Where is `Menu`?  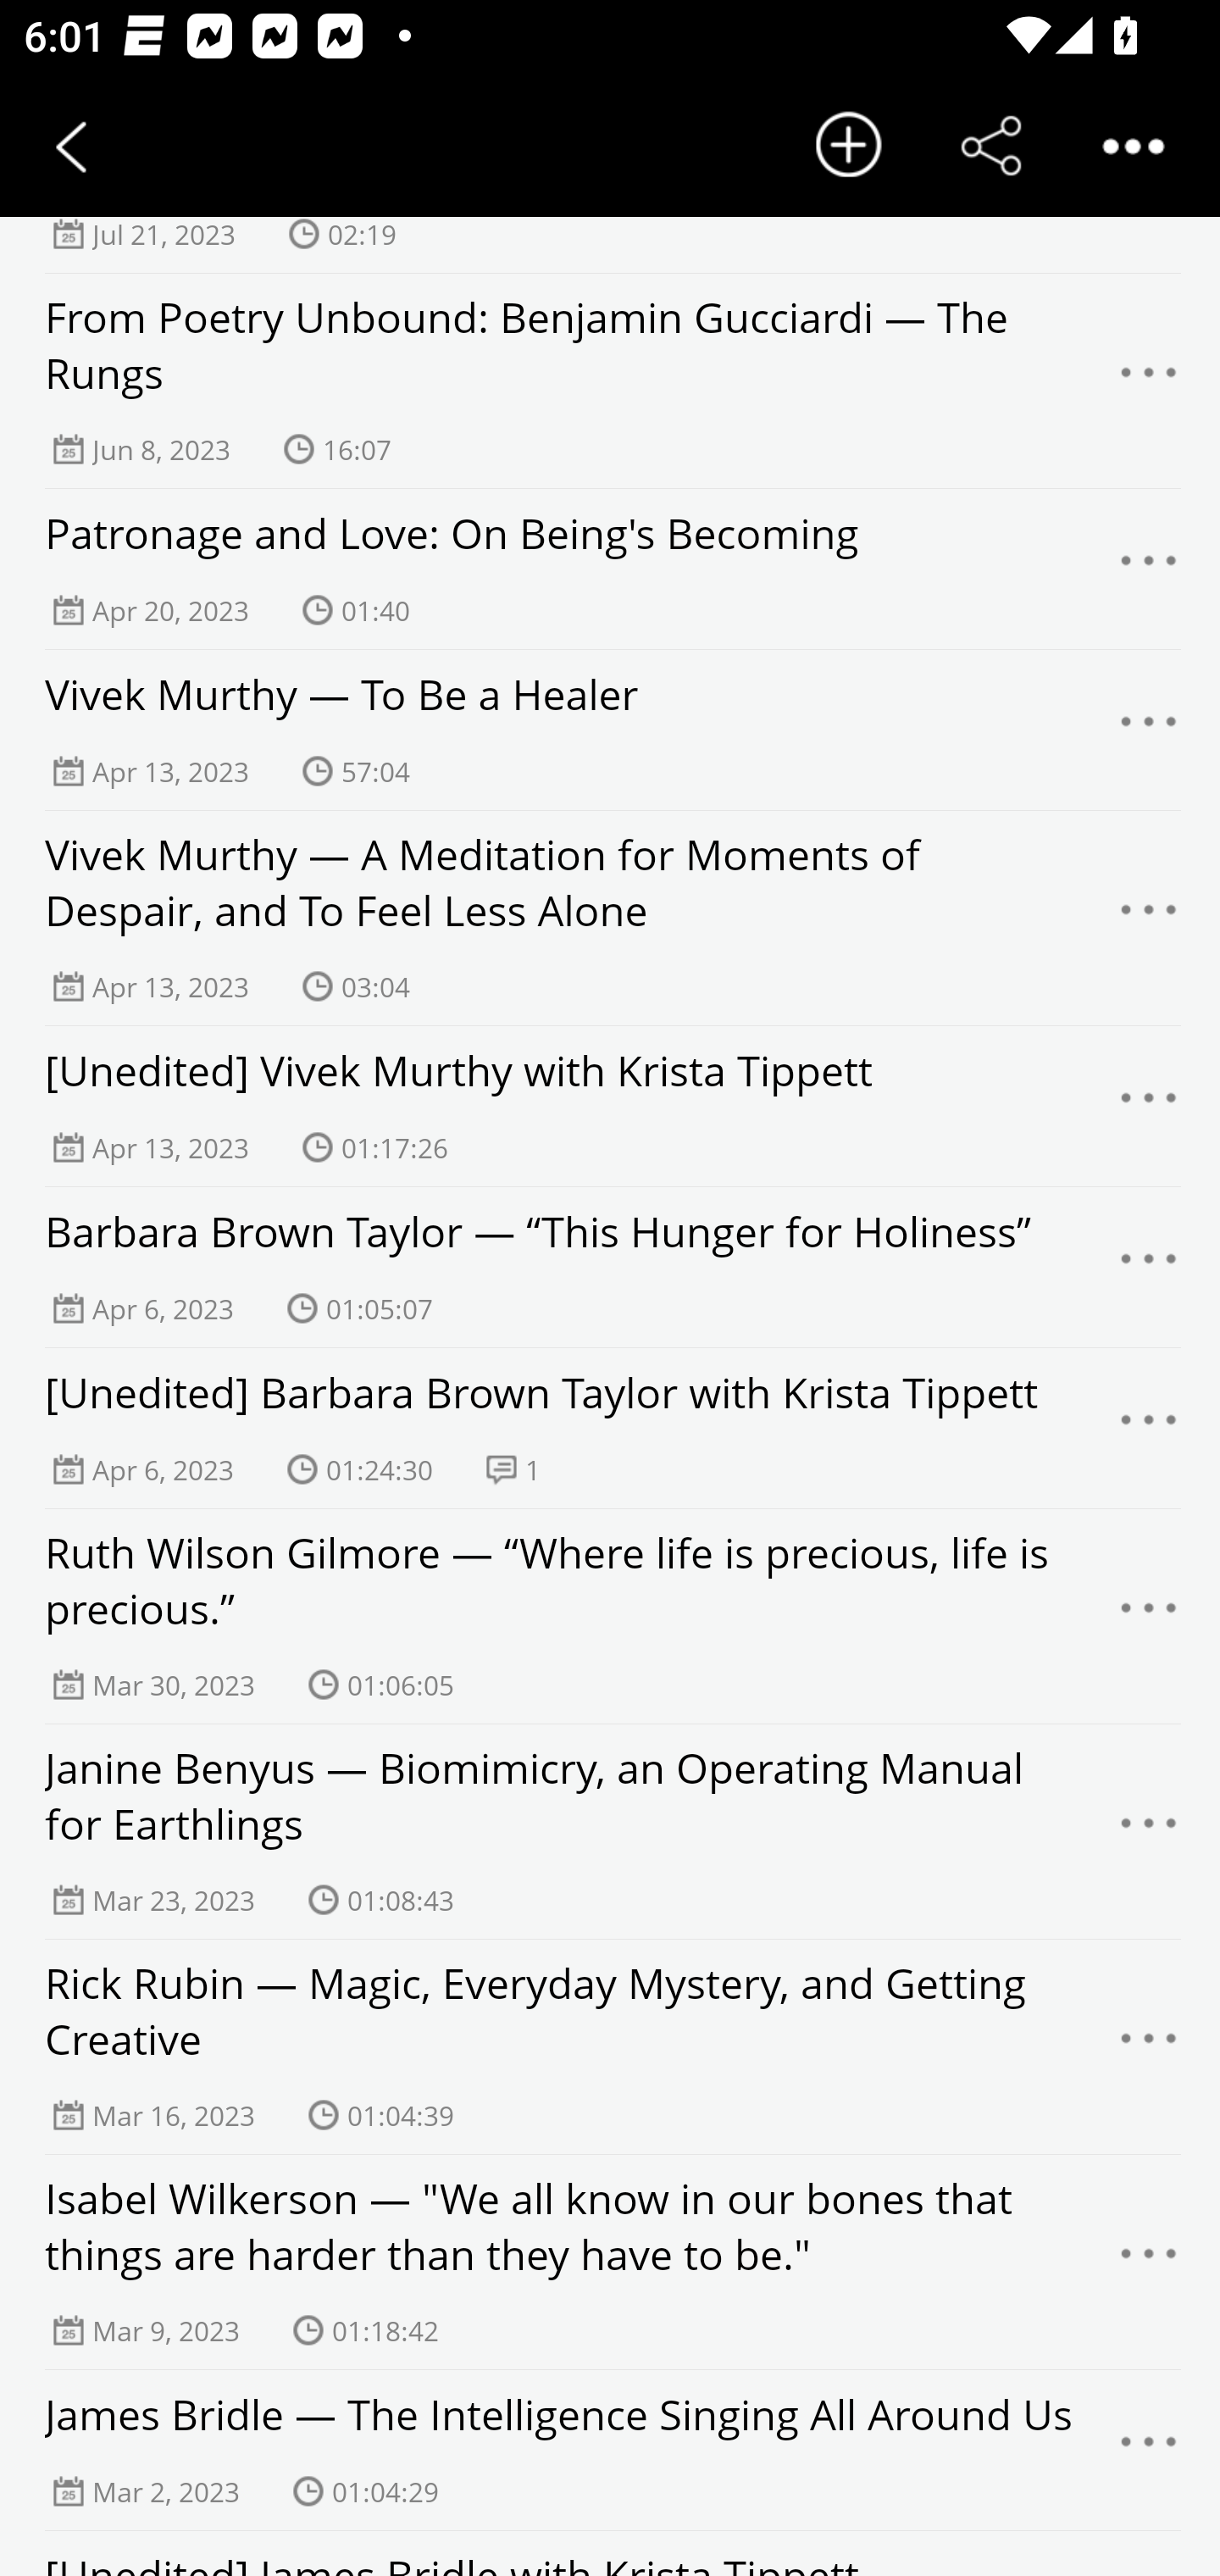 Menu is located at coordinates (1149, 2262).